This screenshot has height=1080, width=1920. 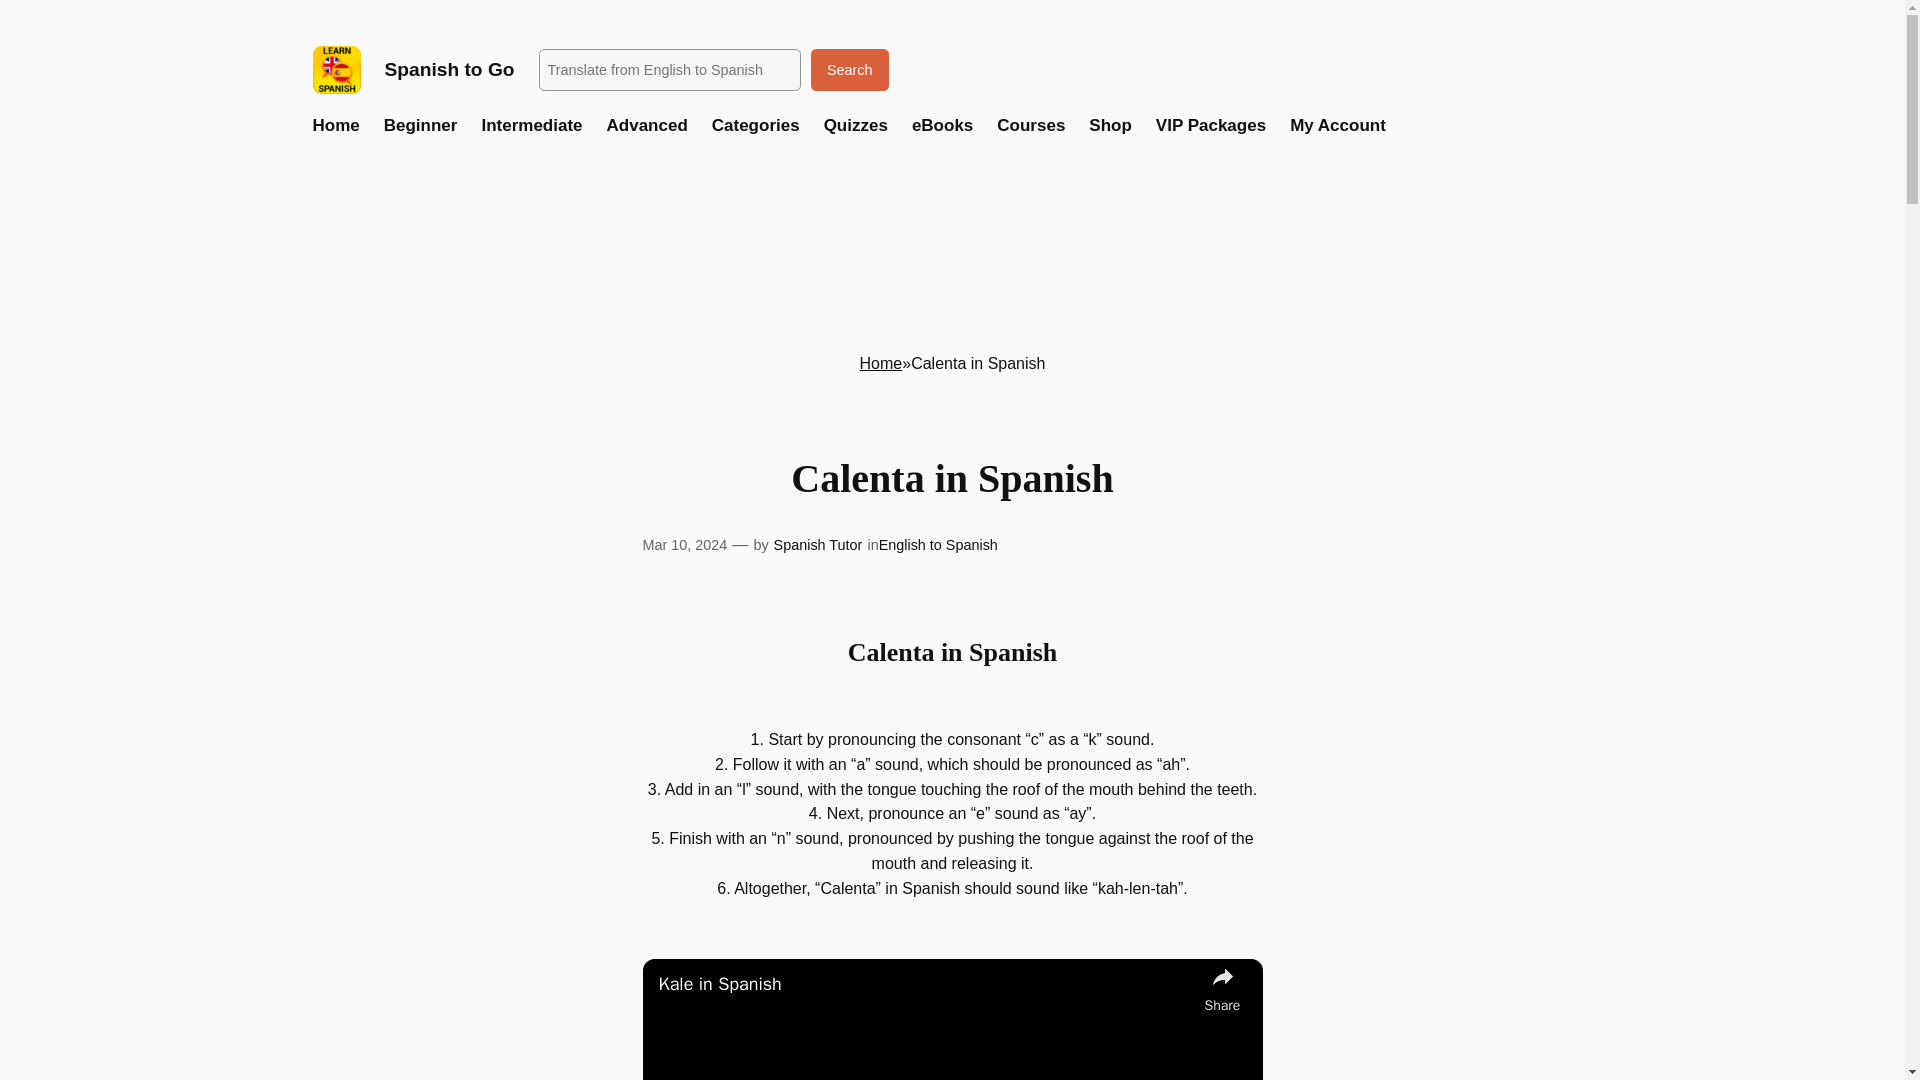 What do you see at coordinates (646, 126) in the screenshot?
I see `Advanced` at bounding box center [646, 126].